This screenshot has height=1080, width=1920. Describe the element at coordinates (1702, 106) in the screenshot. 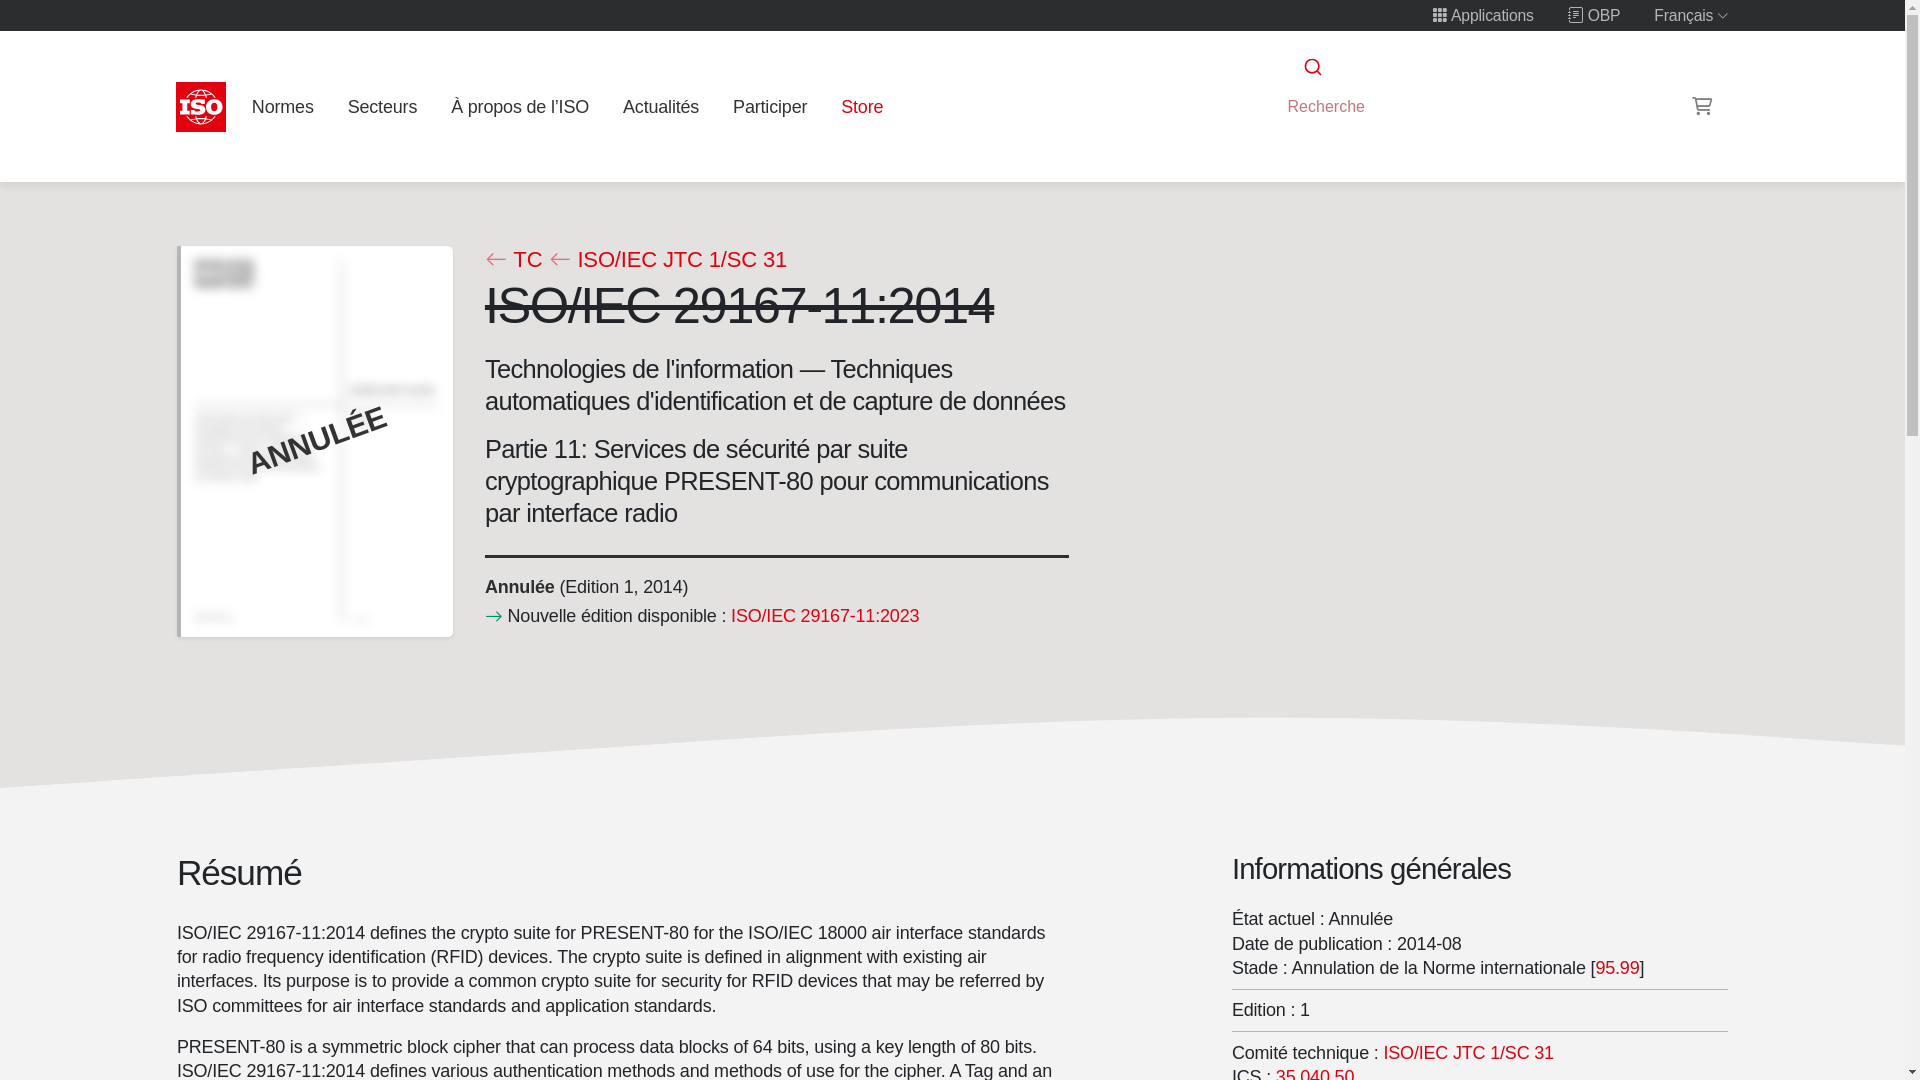

I see `Panier d'achat` at that location.